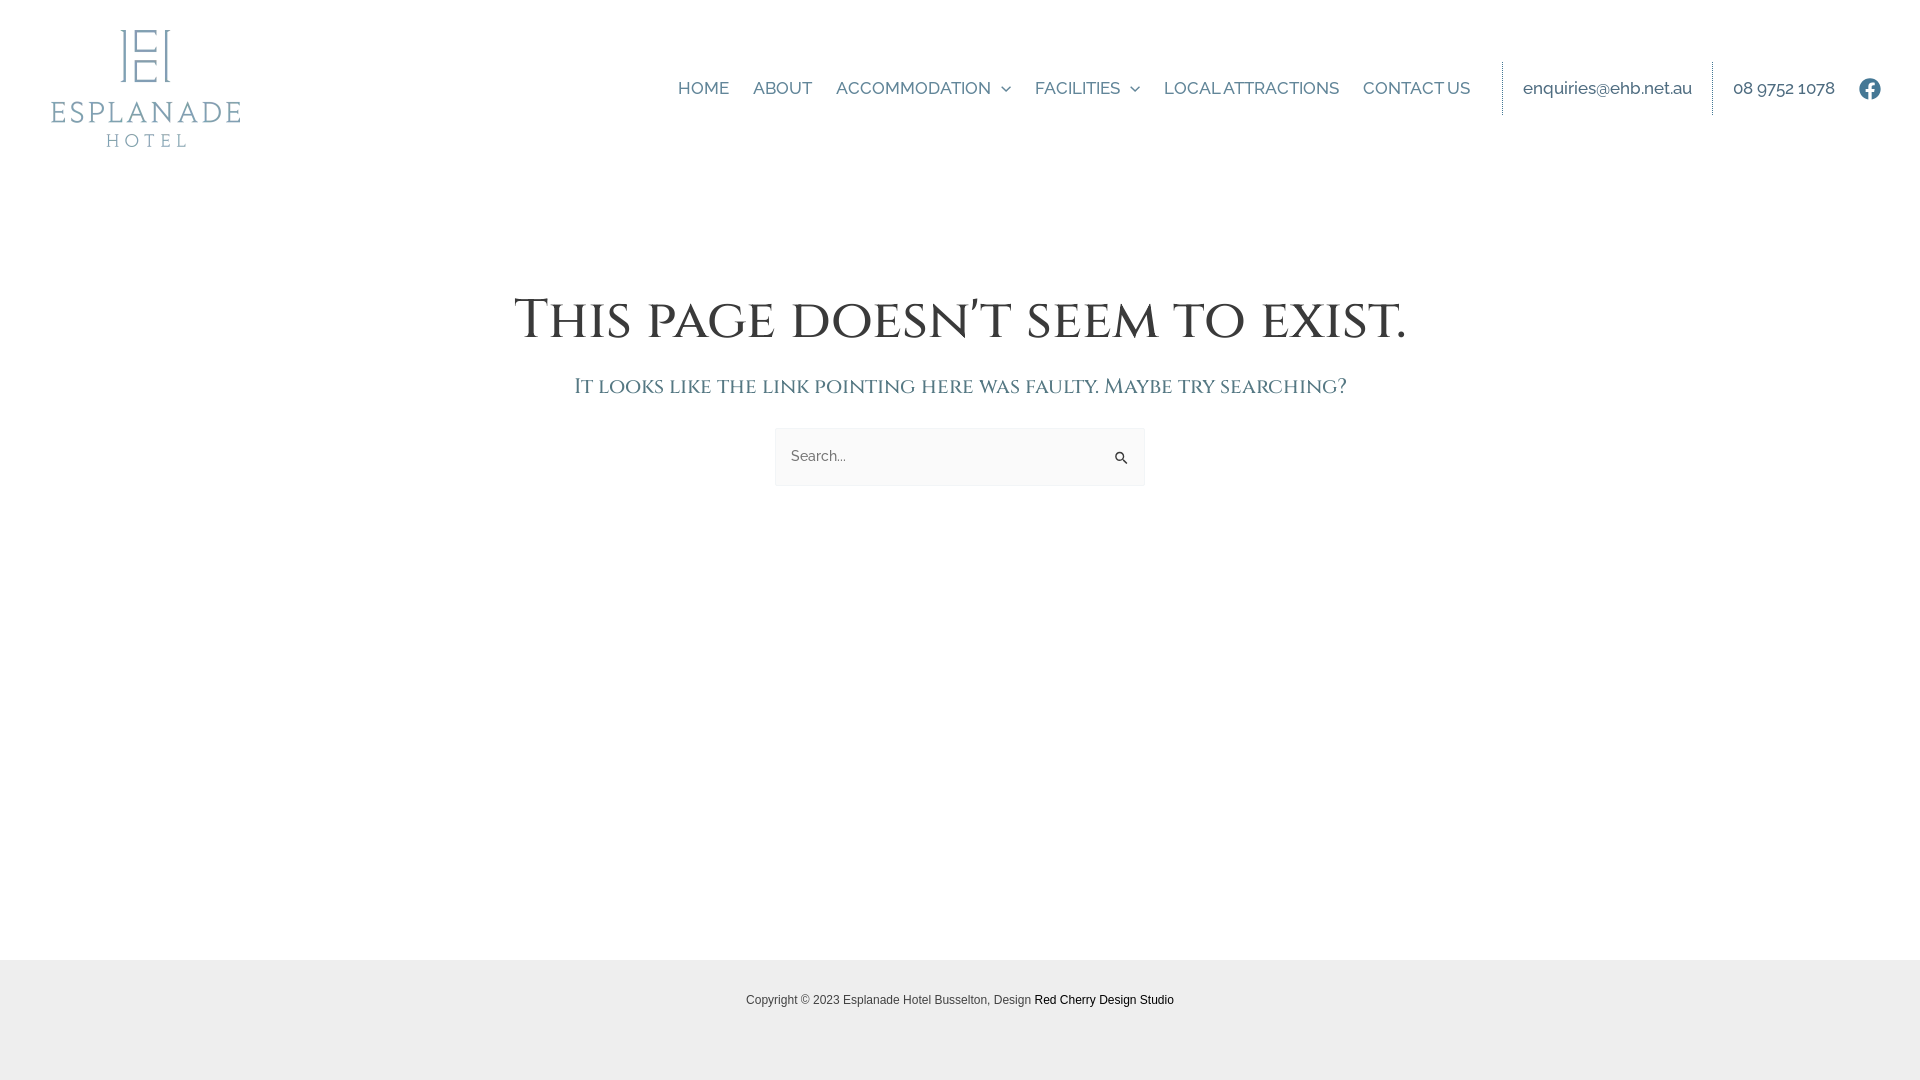 This screenshot has height=1080, width=1920. What do you see at coordinates (1122, 448) in the screenshot?
I see `Search` at bounding box center [1122, 448].